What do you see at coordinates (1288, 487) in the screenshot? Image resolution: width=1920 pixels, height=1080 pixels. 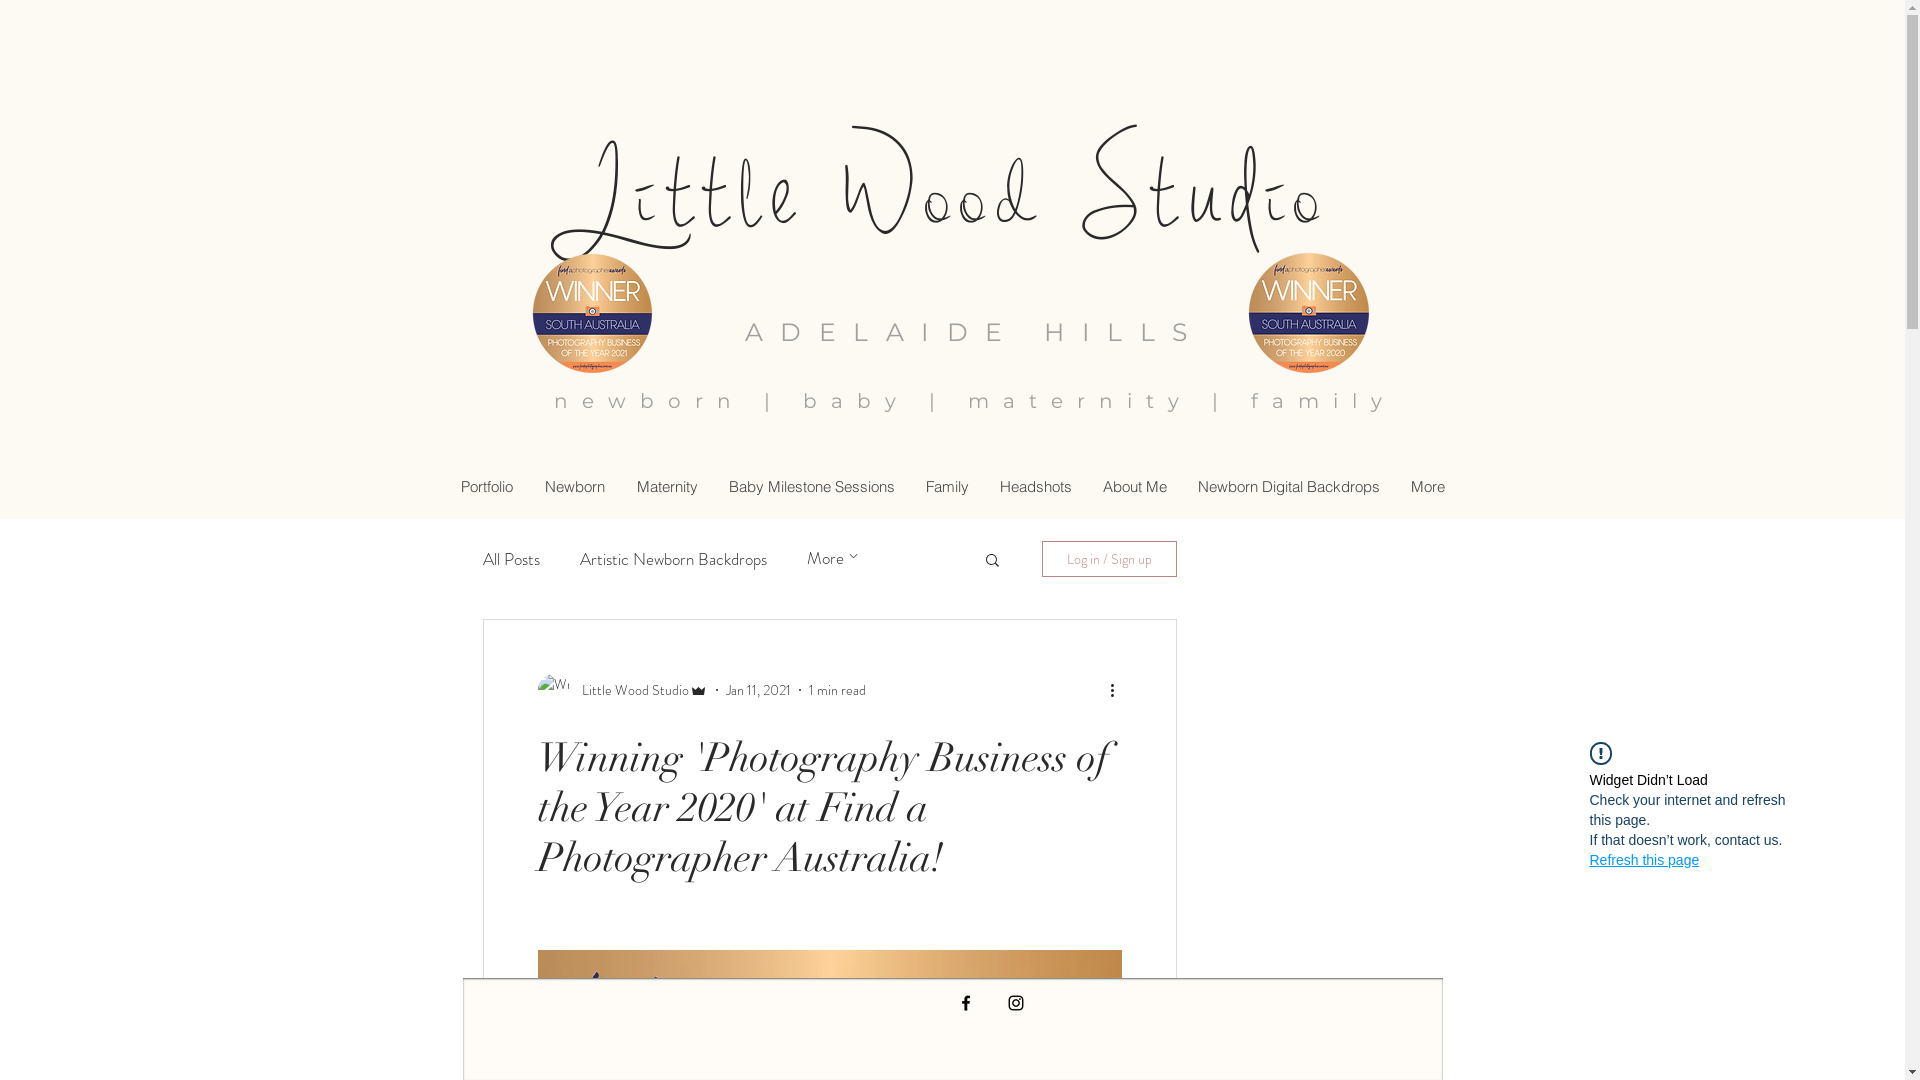 I see `Newborn Digital Backdrops` at bounding box center [1288, 487].